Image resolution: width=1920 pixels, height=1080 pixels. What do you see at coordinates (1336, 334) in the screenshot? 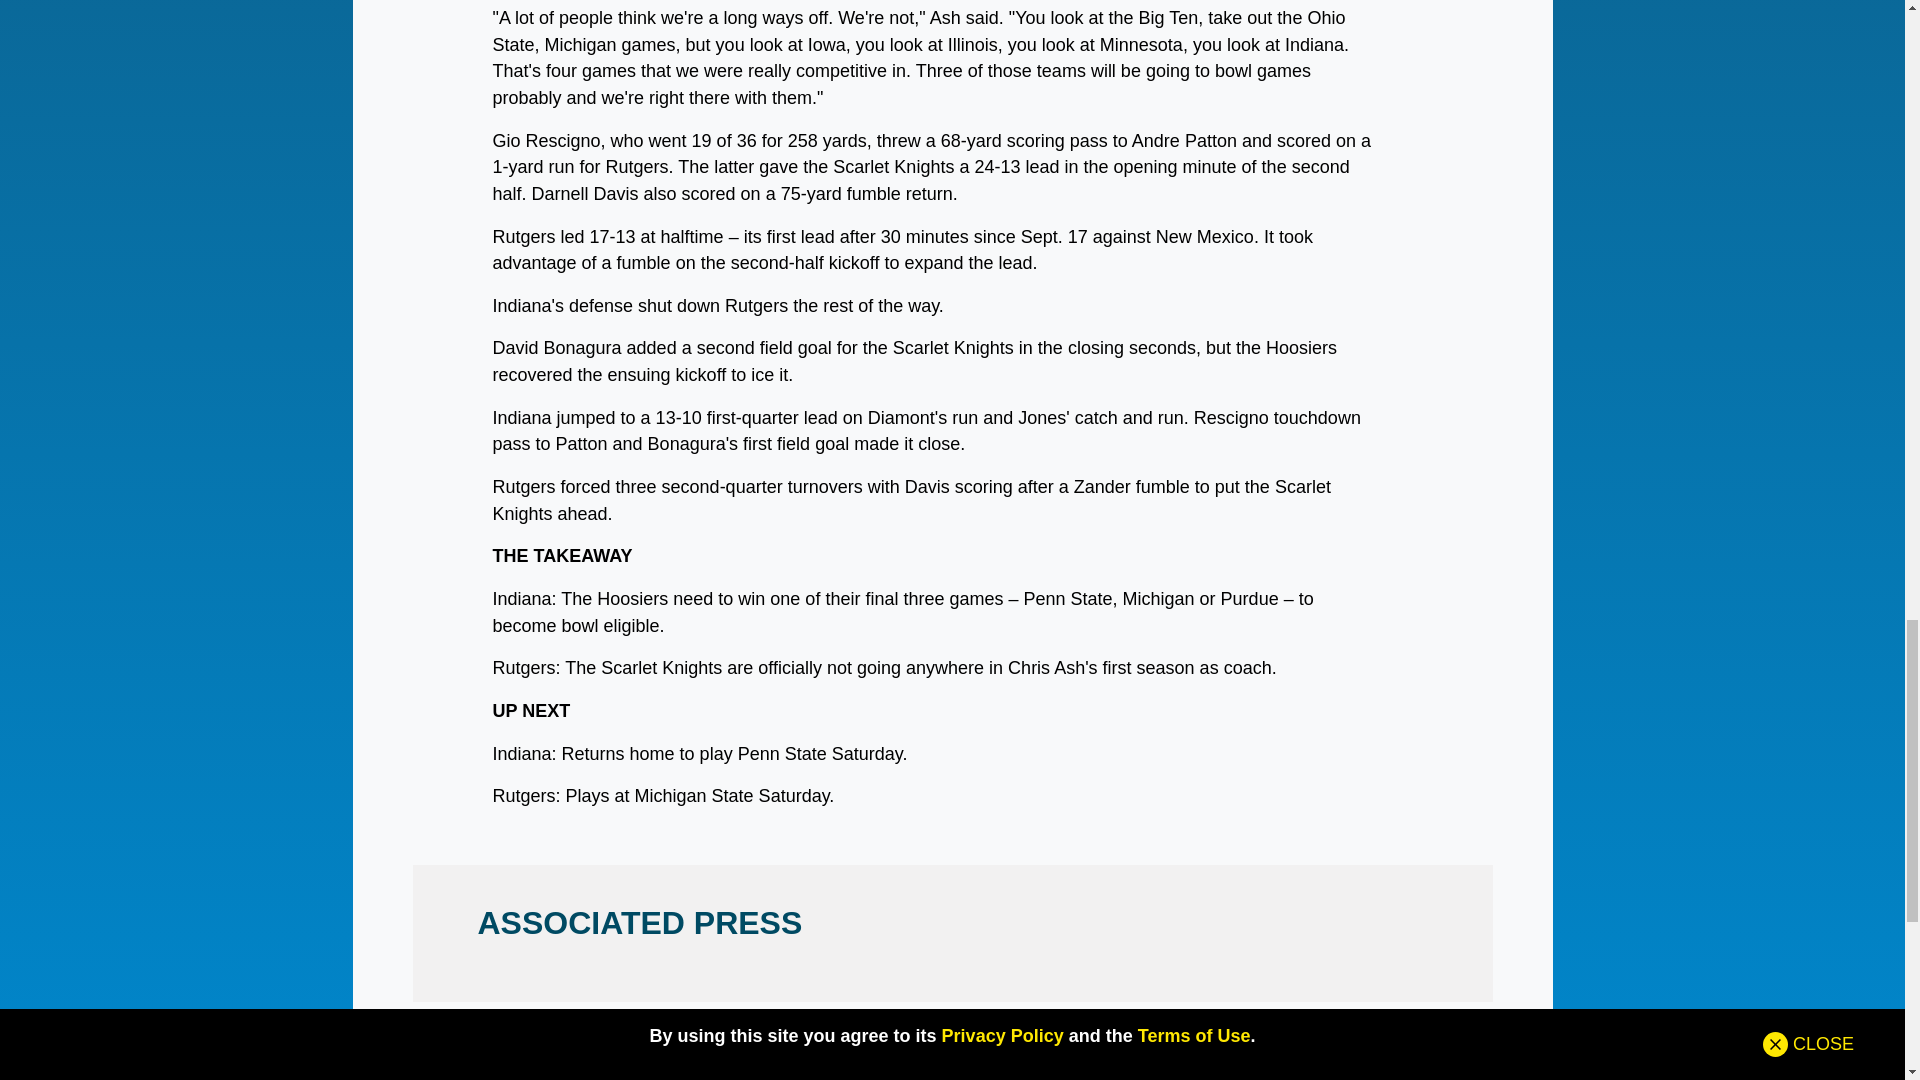
I see `FAQ` at bounding box center [1336, 334].